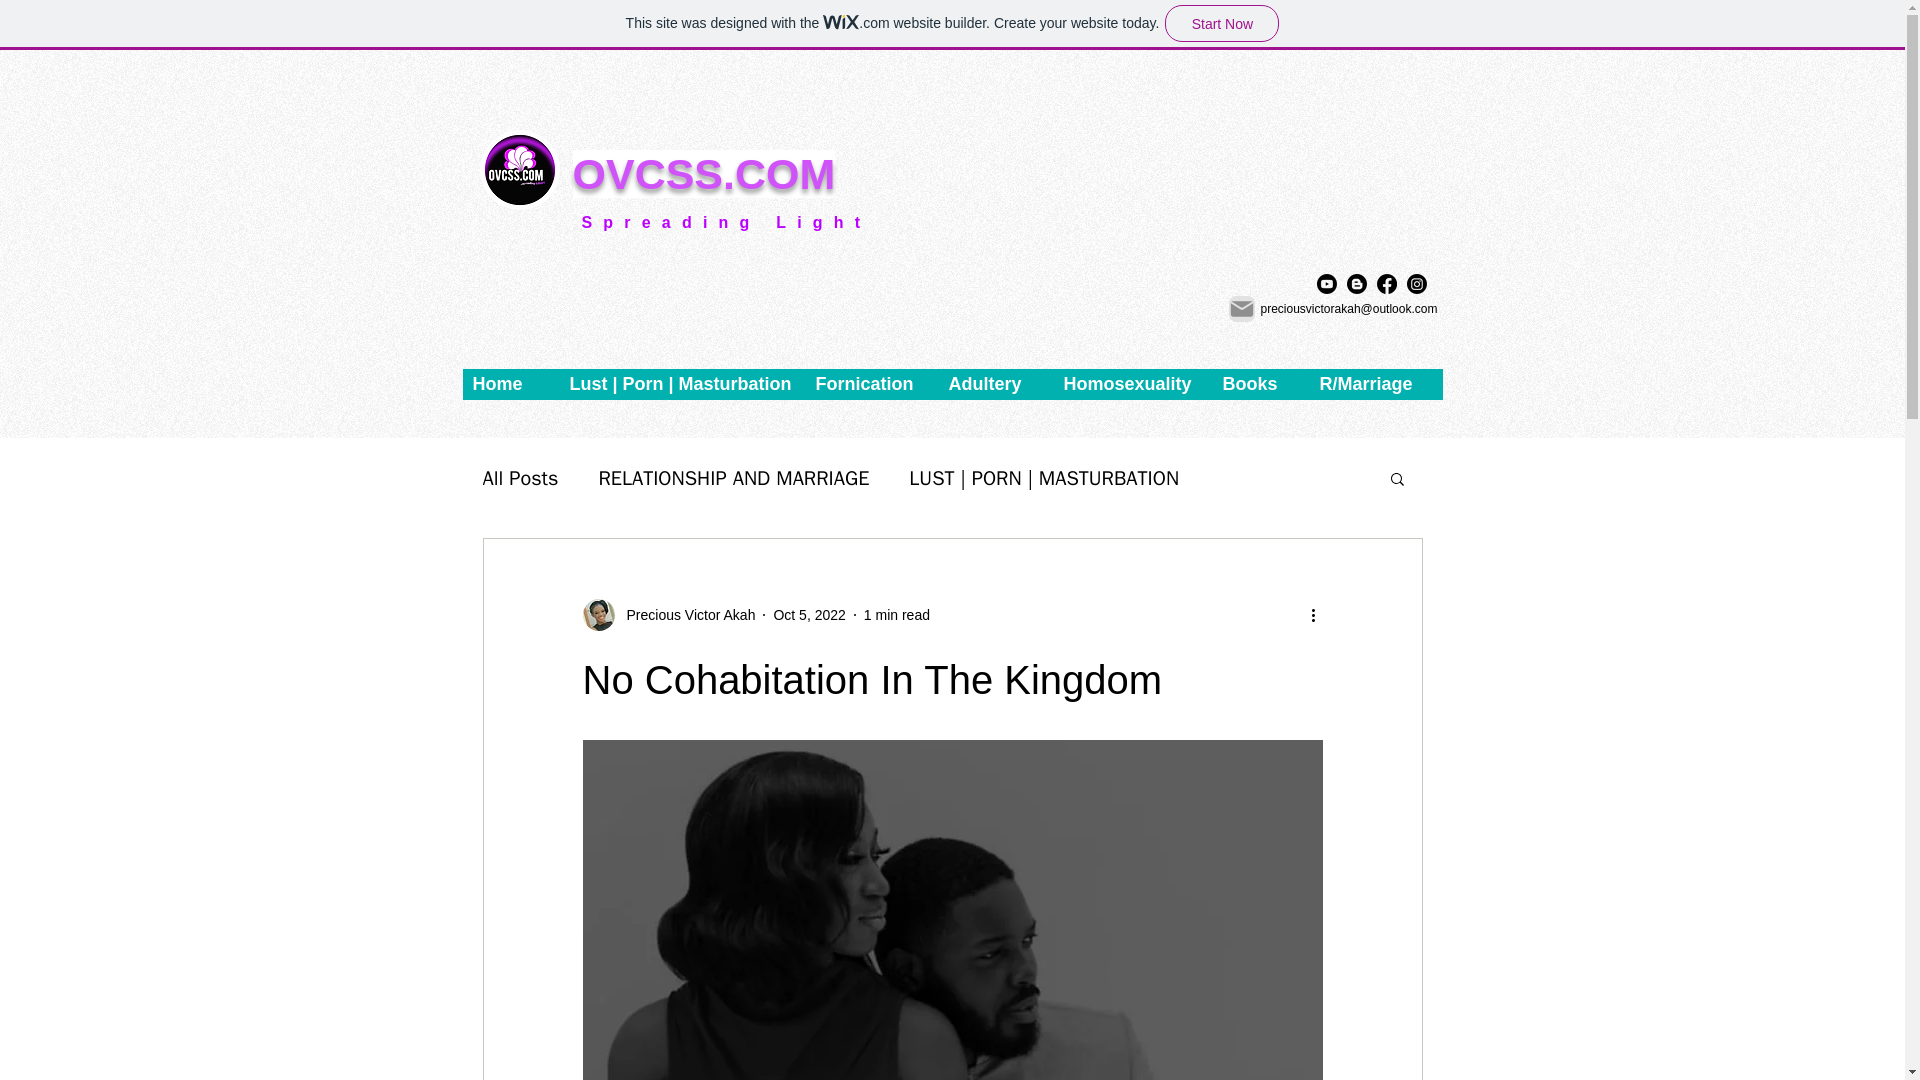 Image resolution: width=1920 pixels, height=1080 pixels. Describe the element at coordinates (1260, 384) in the screenshot. I see `Books` at that location.